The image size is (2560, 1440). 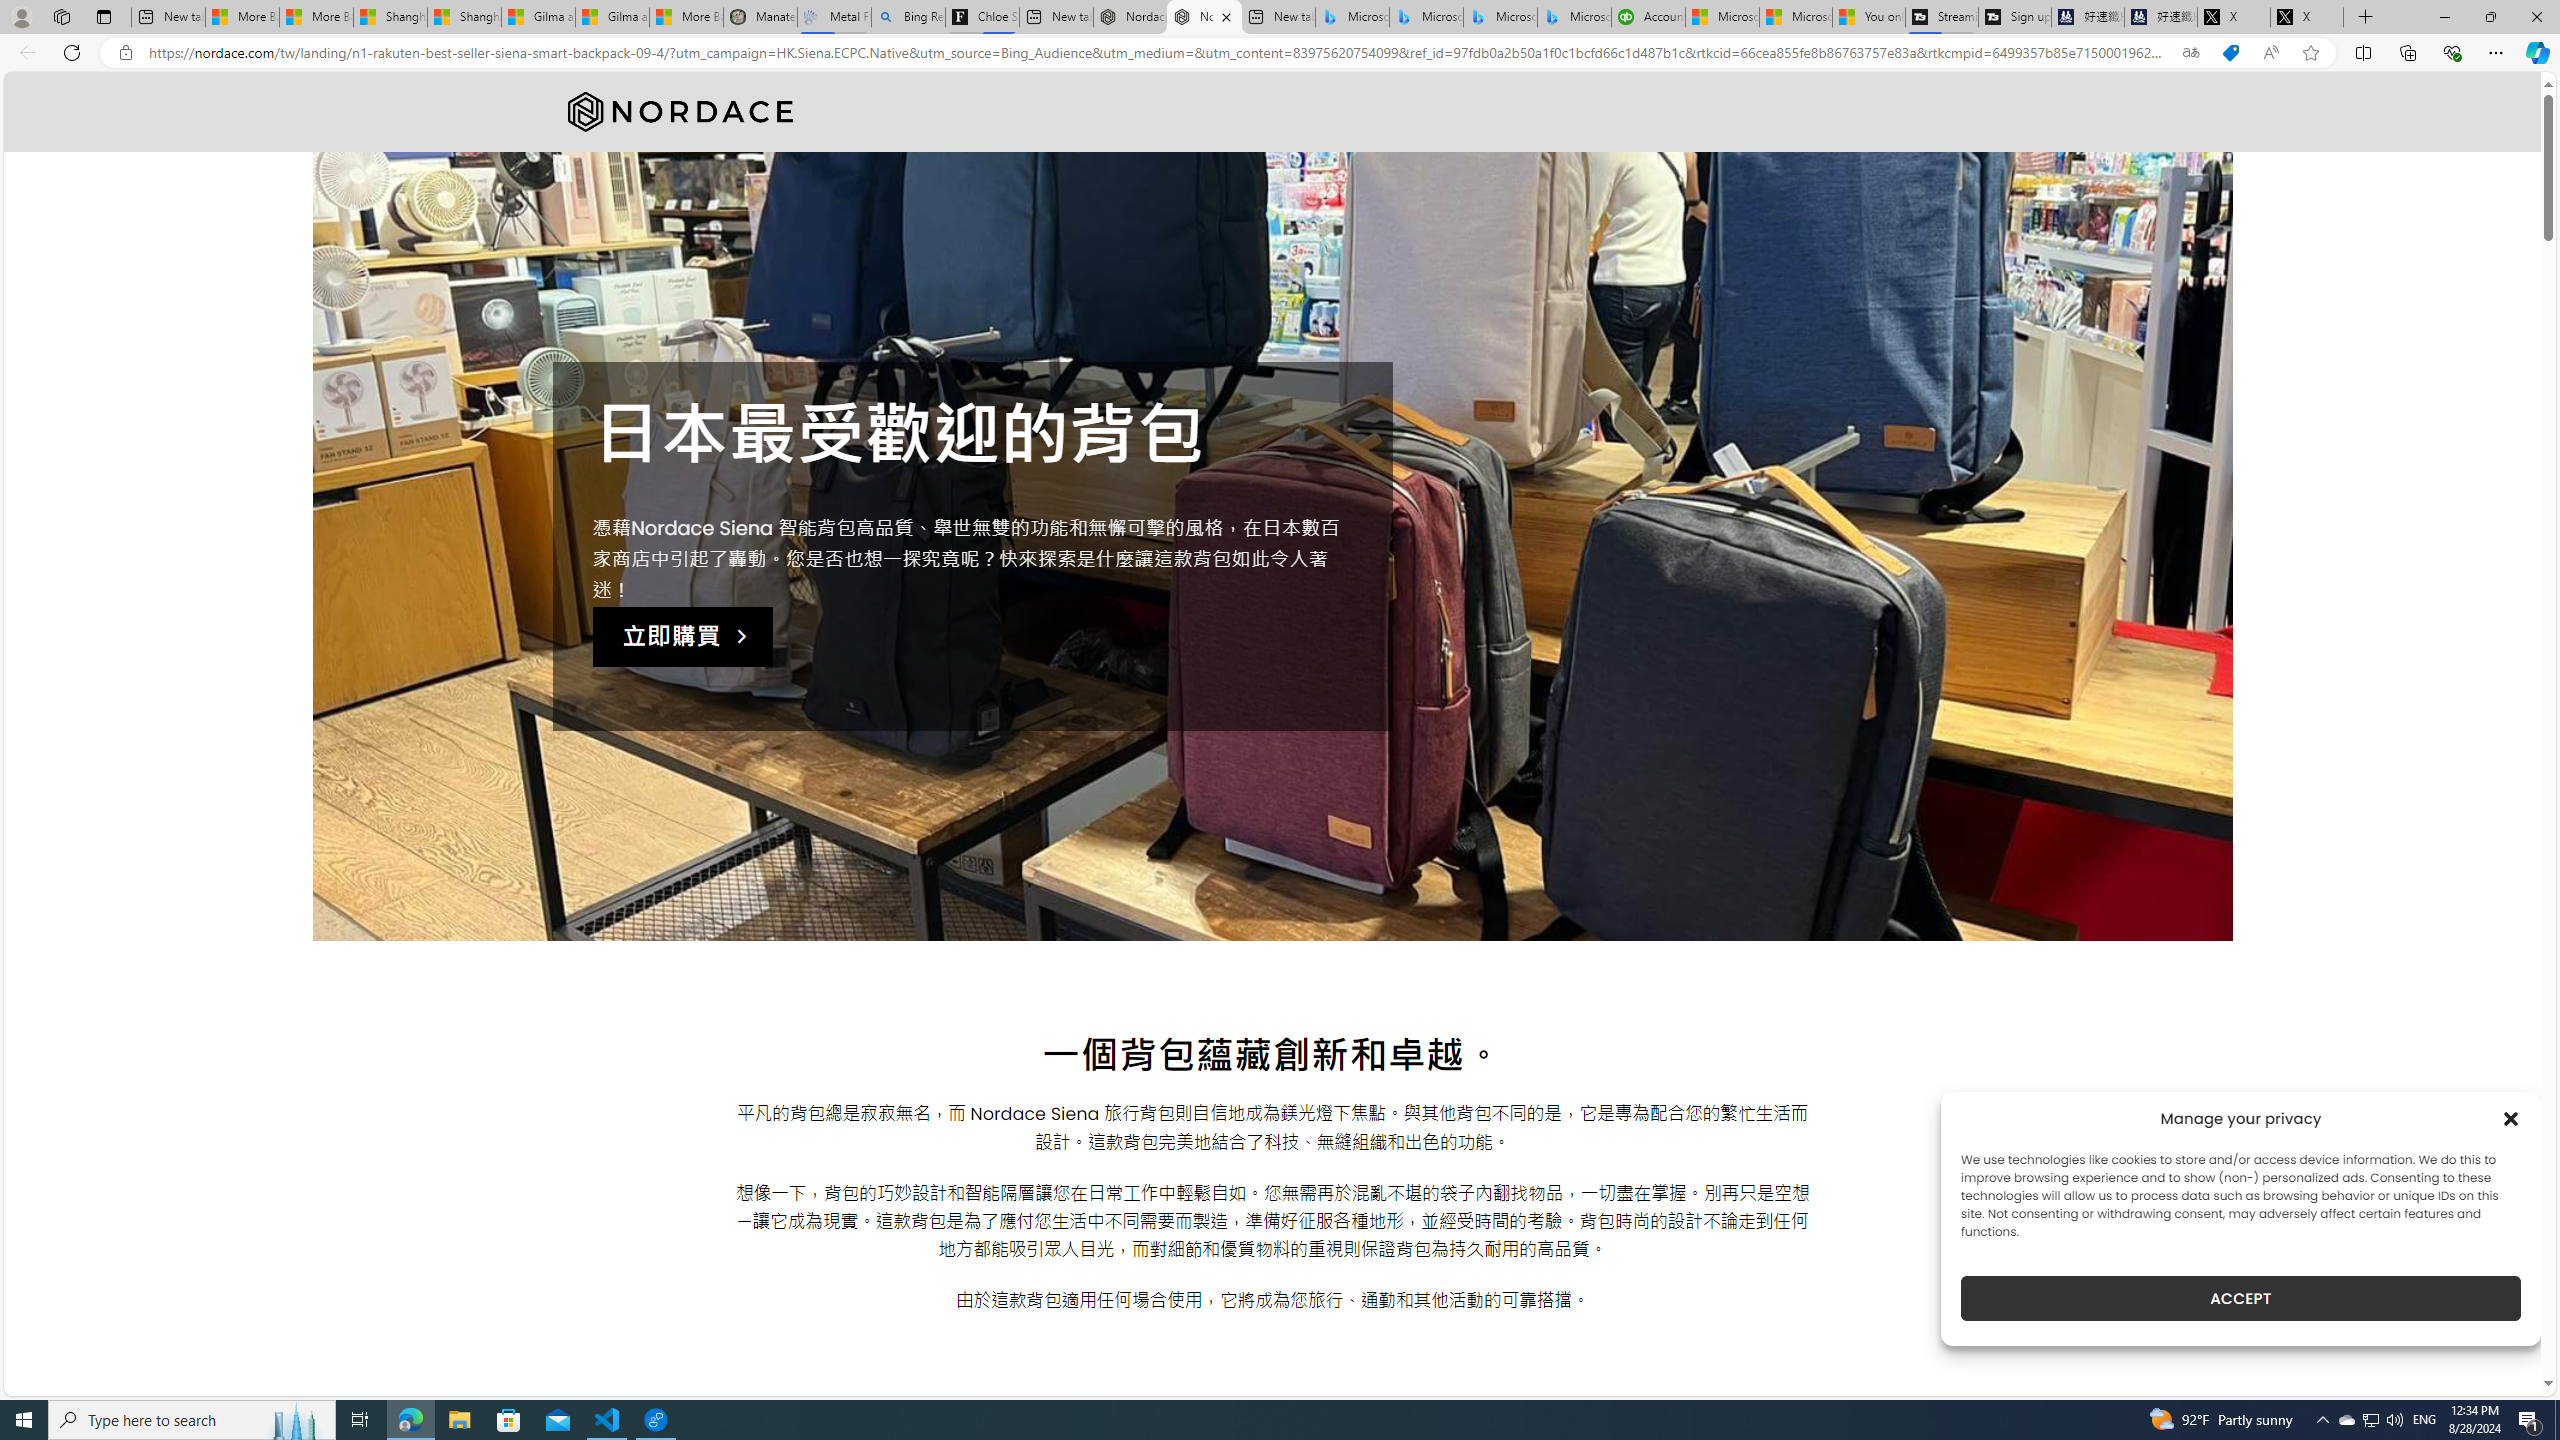 I want to click on Personal Profile, so click(x=21, y=16).